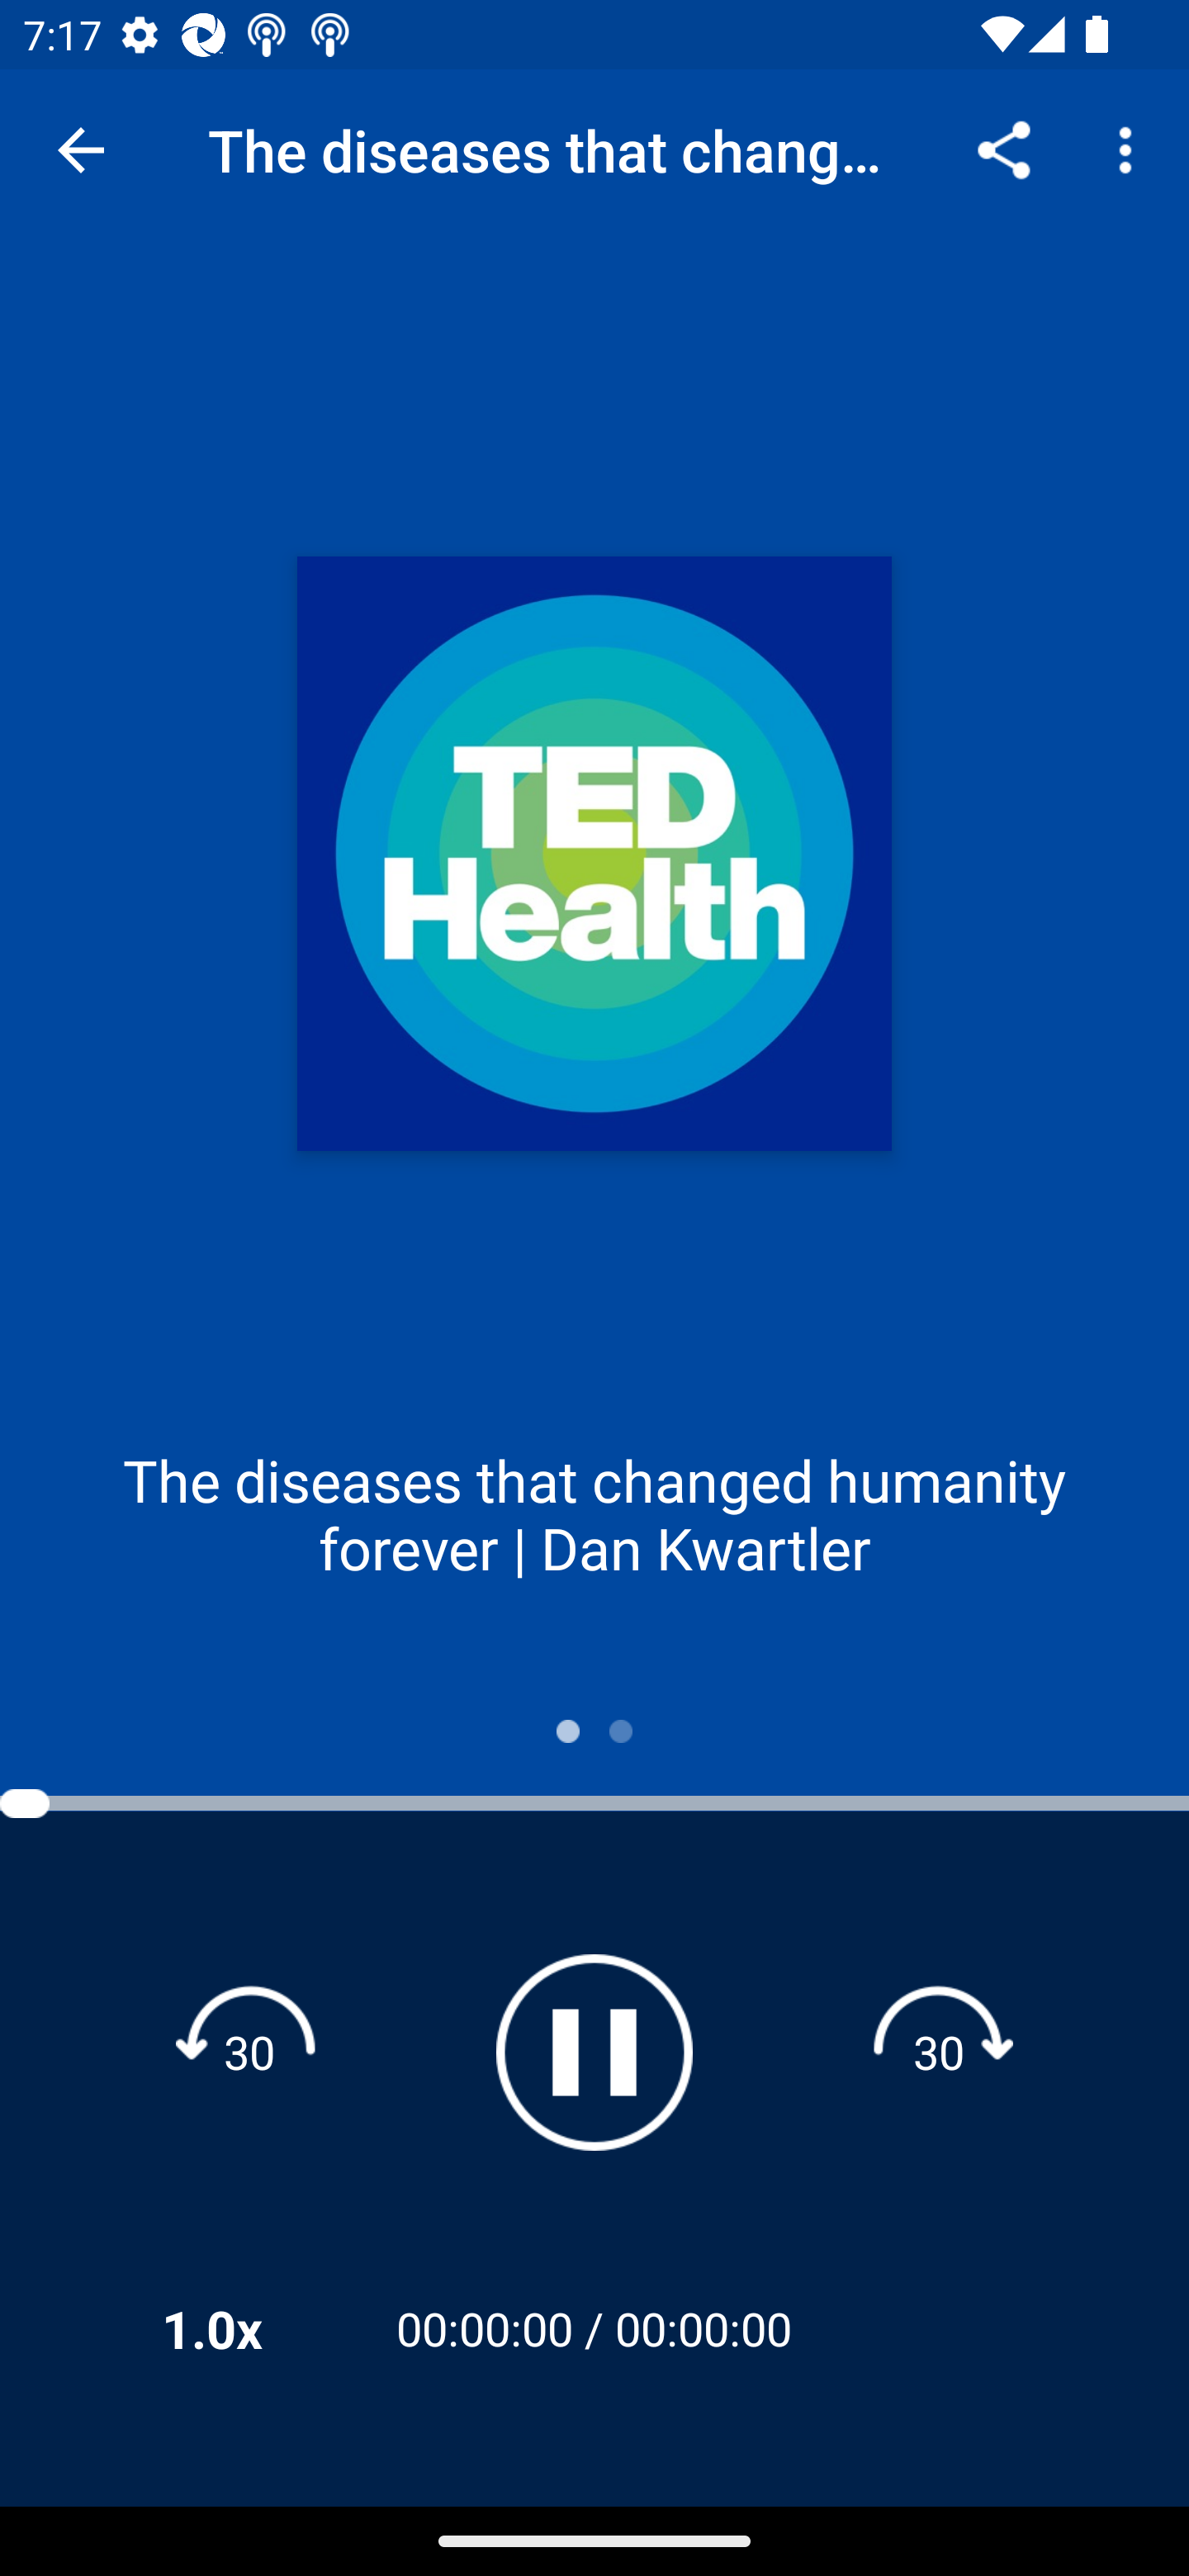 The width and height of the screenshot is (1189, 2576). What do you see at coordinates (703, 2328) in the screenshot?
I see `00:00:00` at bounding box center [703, 2328].